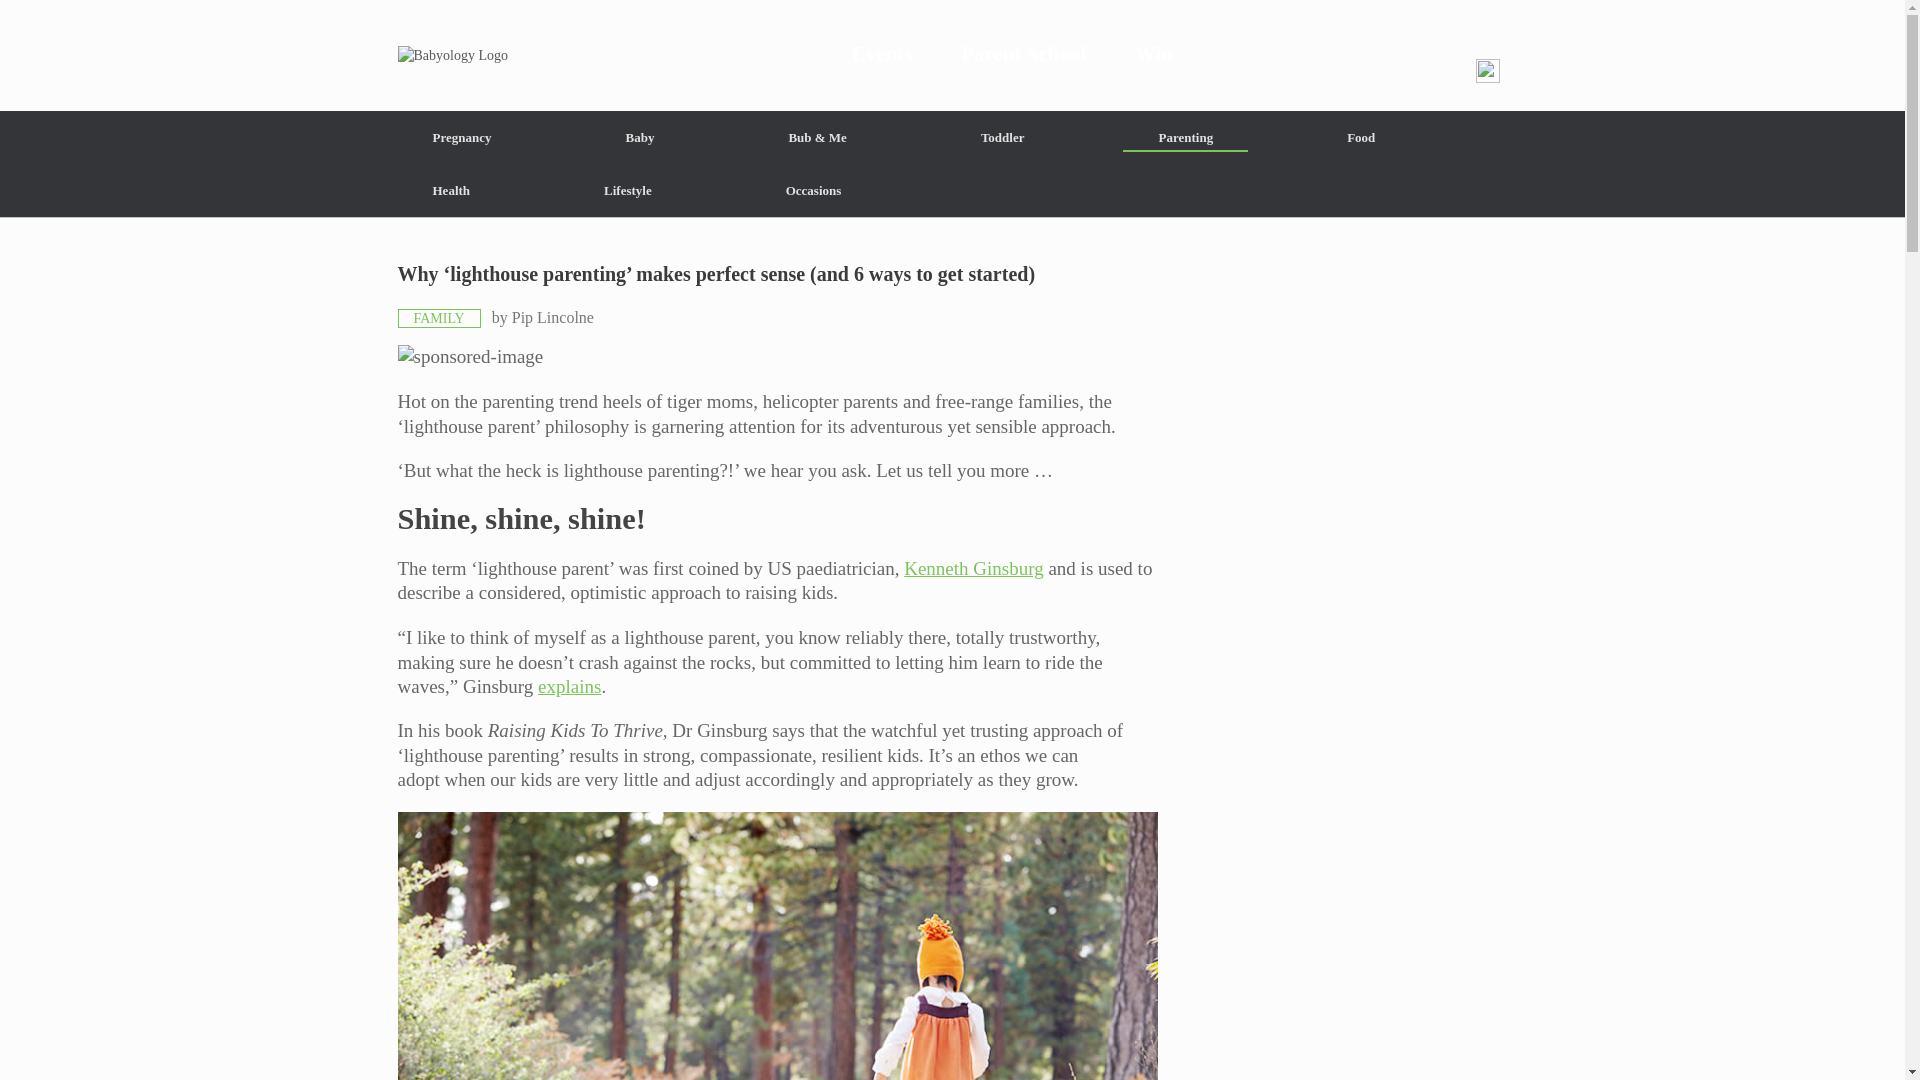  I want to click on Pregnancy, so click(462, 138).